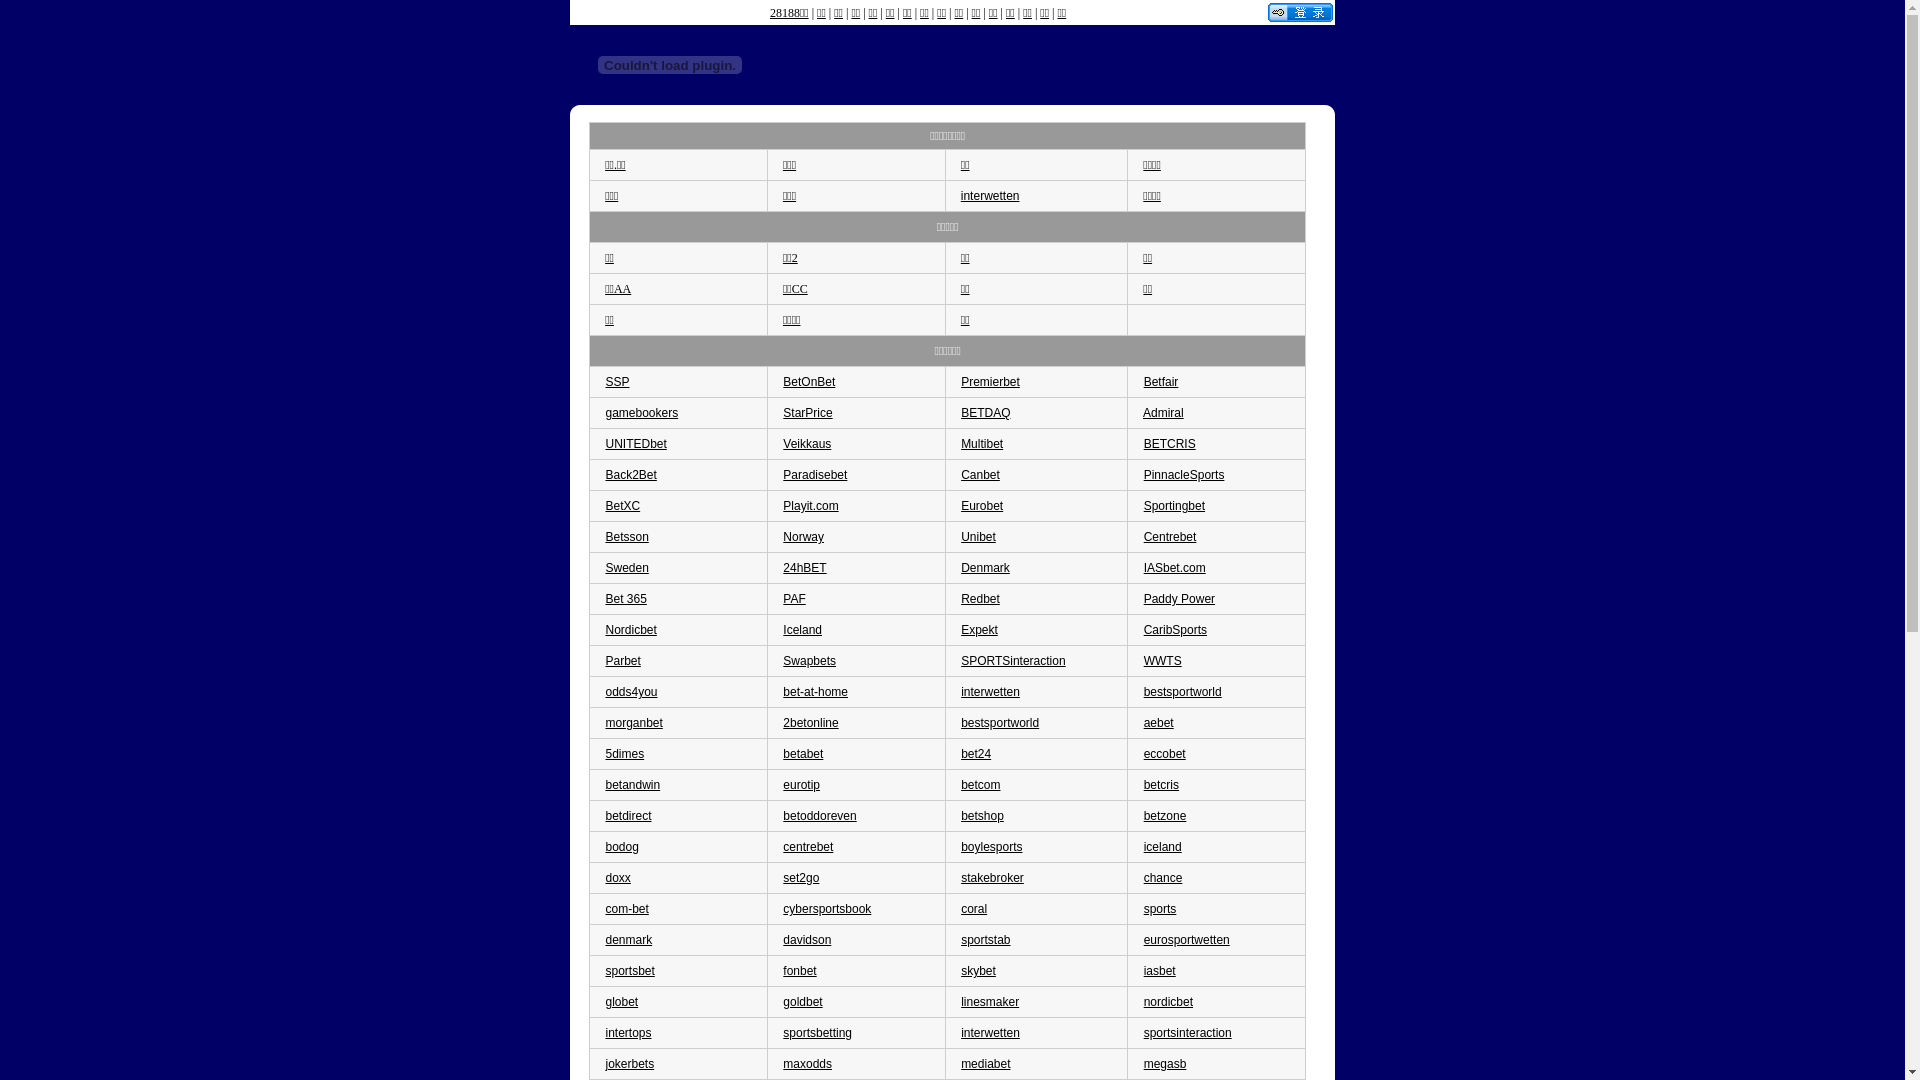 The image size is (1920, 1080). What do you see at coordinates (1162, 382) in the screenshot?
I see `Betfair` at bounding box center [1162, 382].